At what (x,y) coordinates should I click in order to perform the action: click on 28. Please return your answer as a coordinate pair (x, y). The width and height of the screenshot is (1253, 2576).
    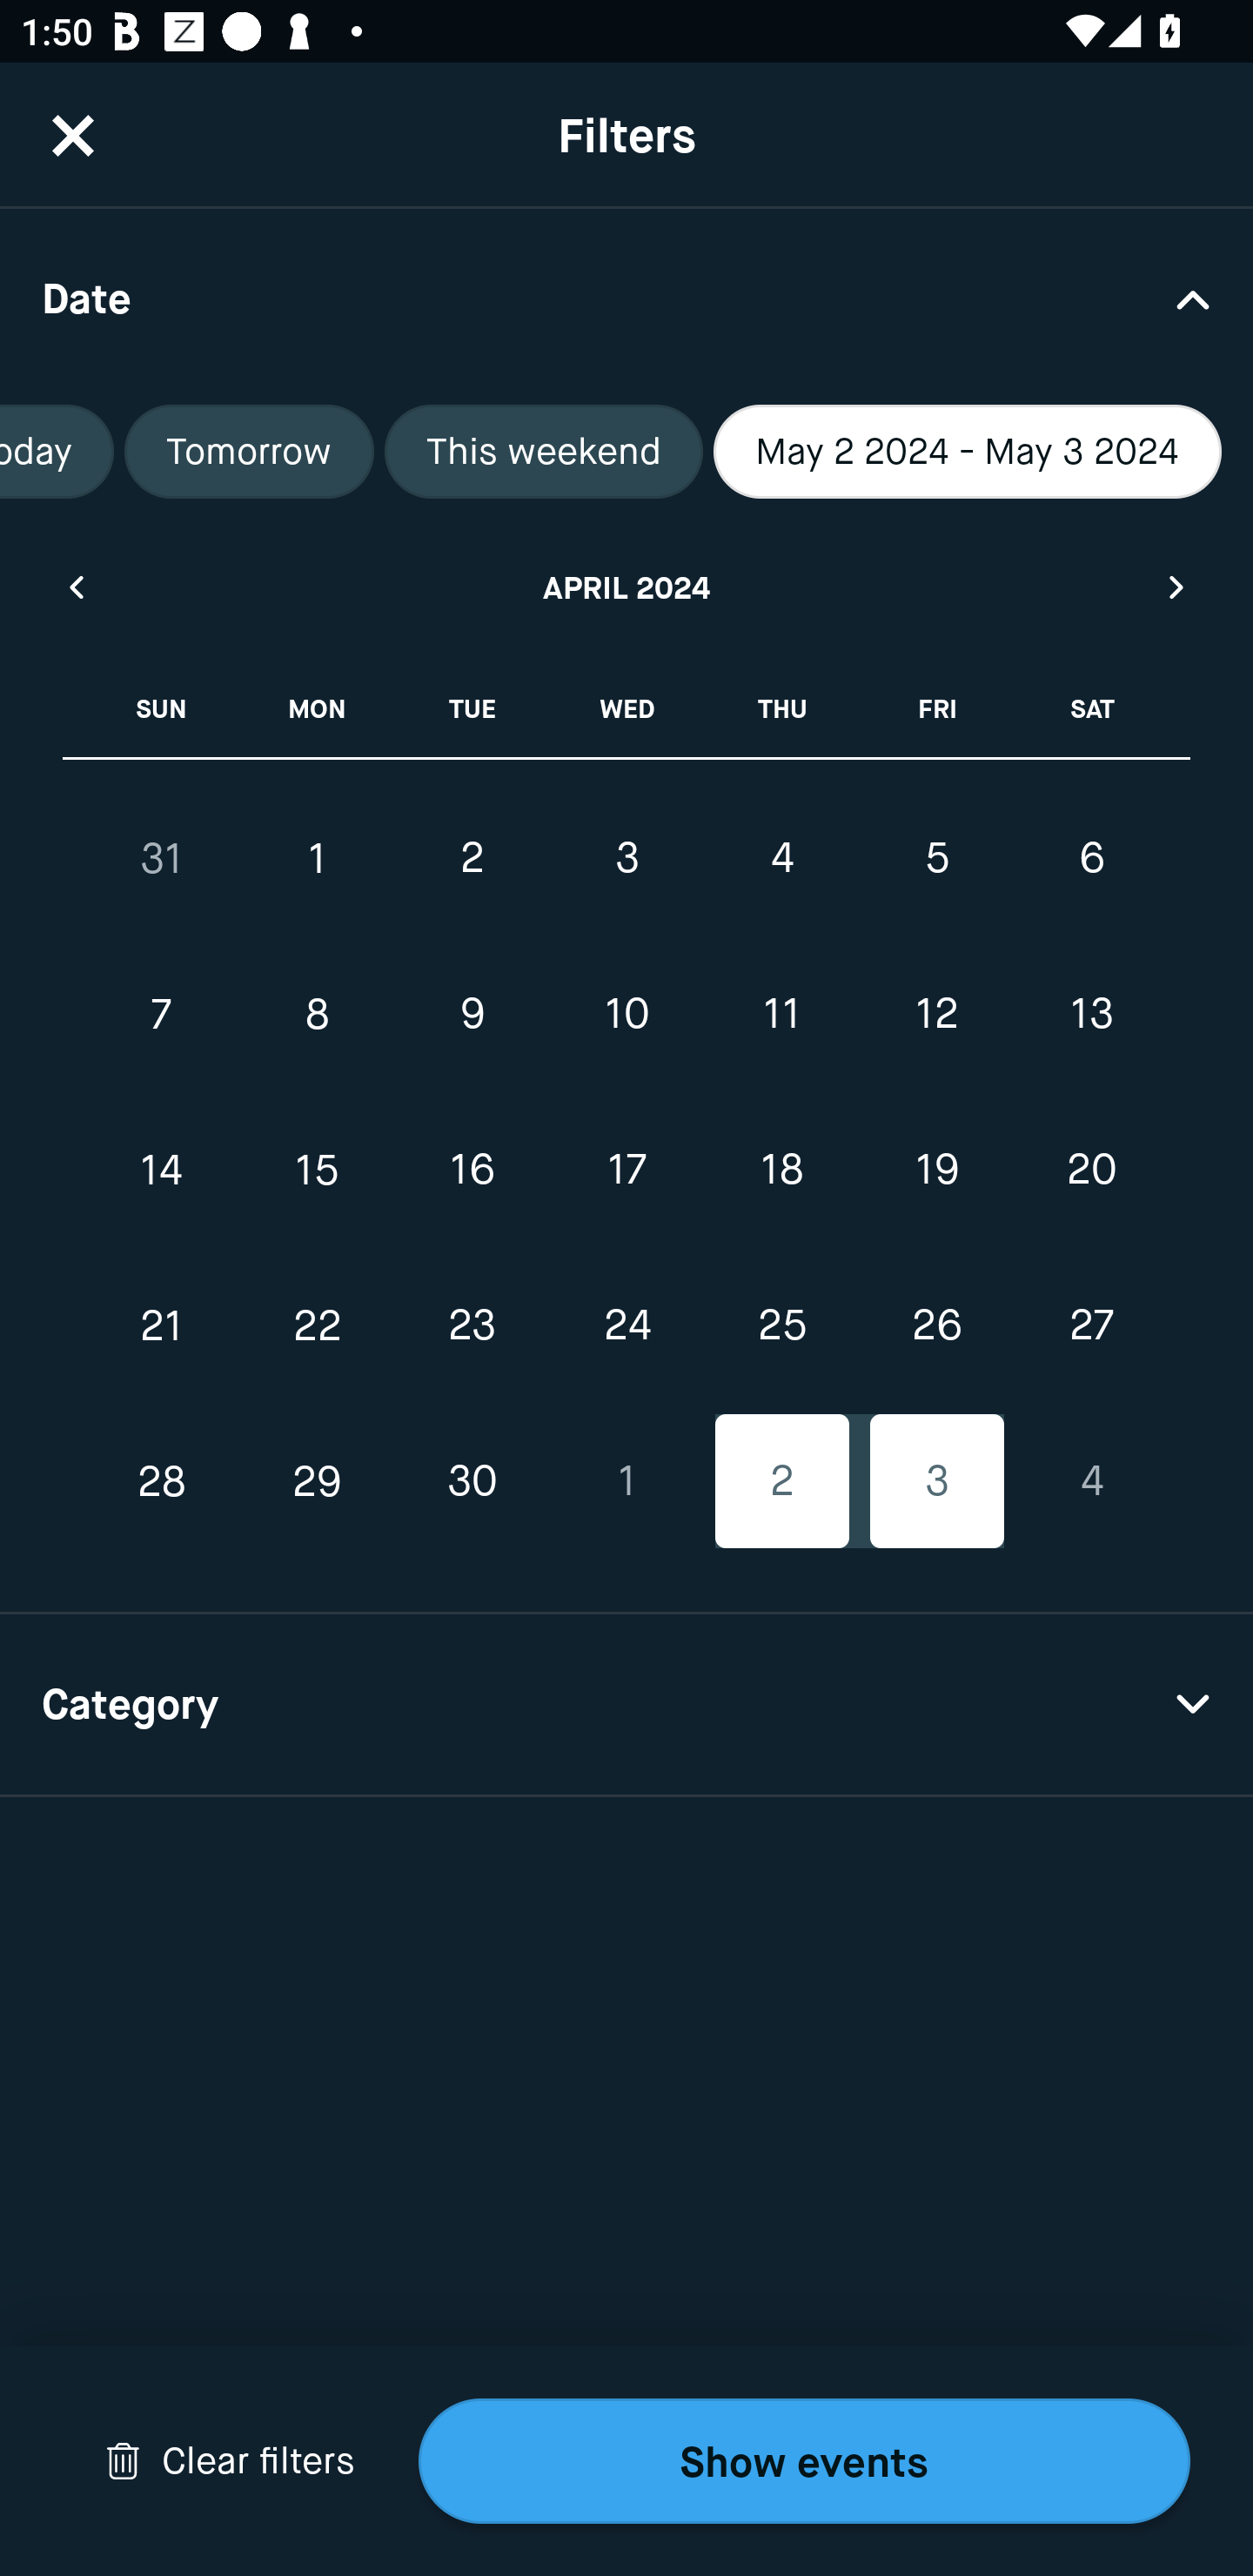
    Looking at the image, I should click on (162, 1481).